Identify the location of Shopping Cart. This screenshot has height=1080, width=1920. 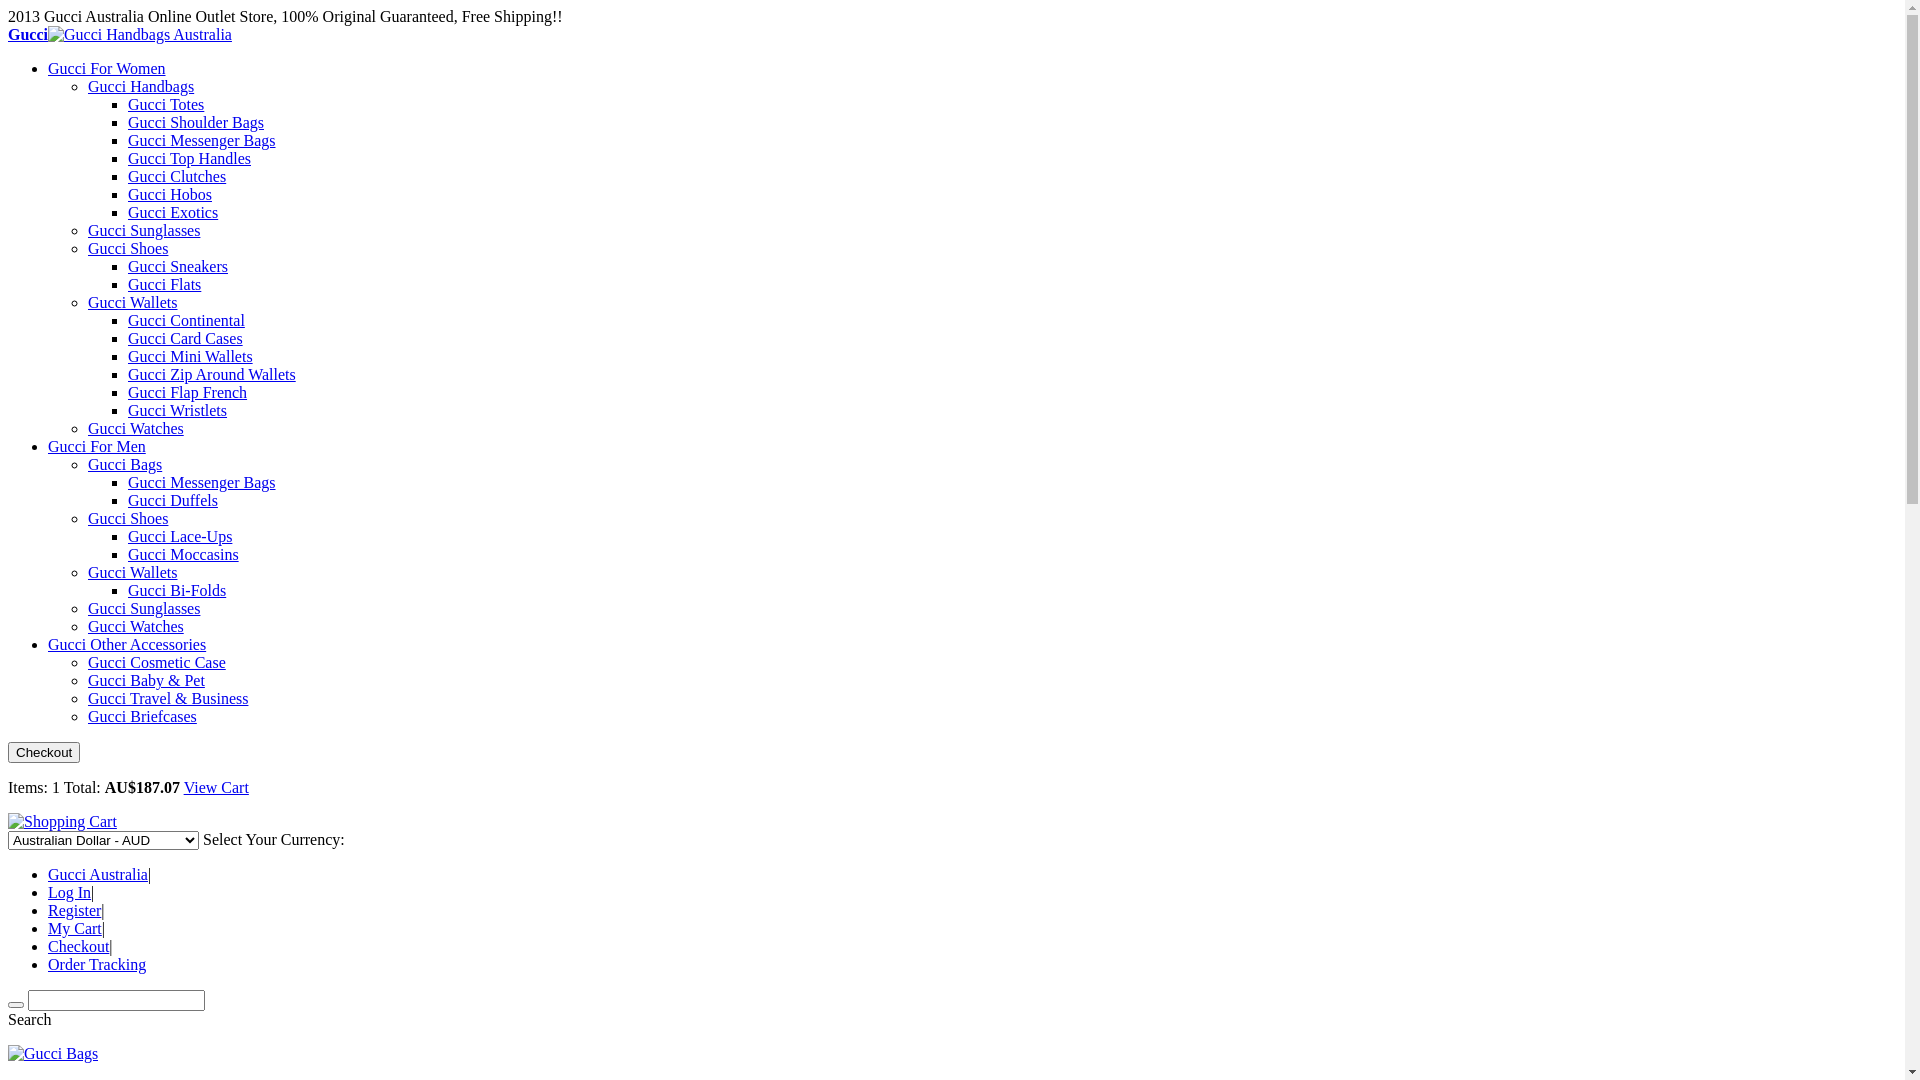
(62, 822).